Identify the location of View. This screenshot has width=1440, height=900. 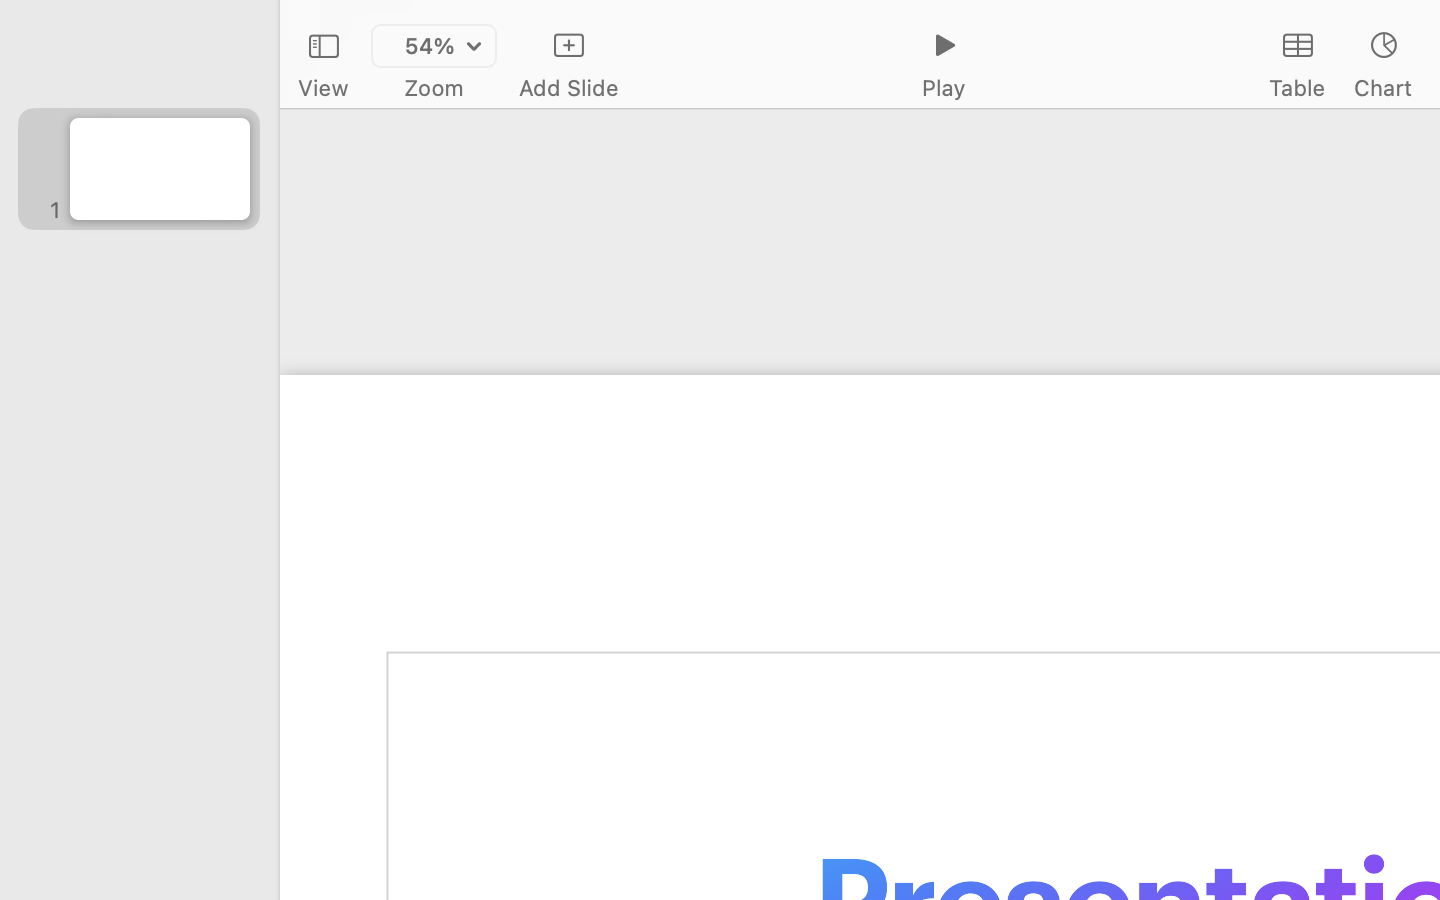
(323, 88).